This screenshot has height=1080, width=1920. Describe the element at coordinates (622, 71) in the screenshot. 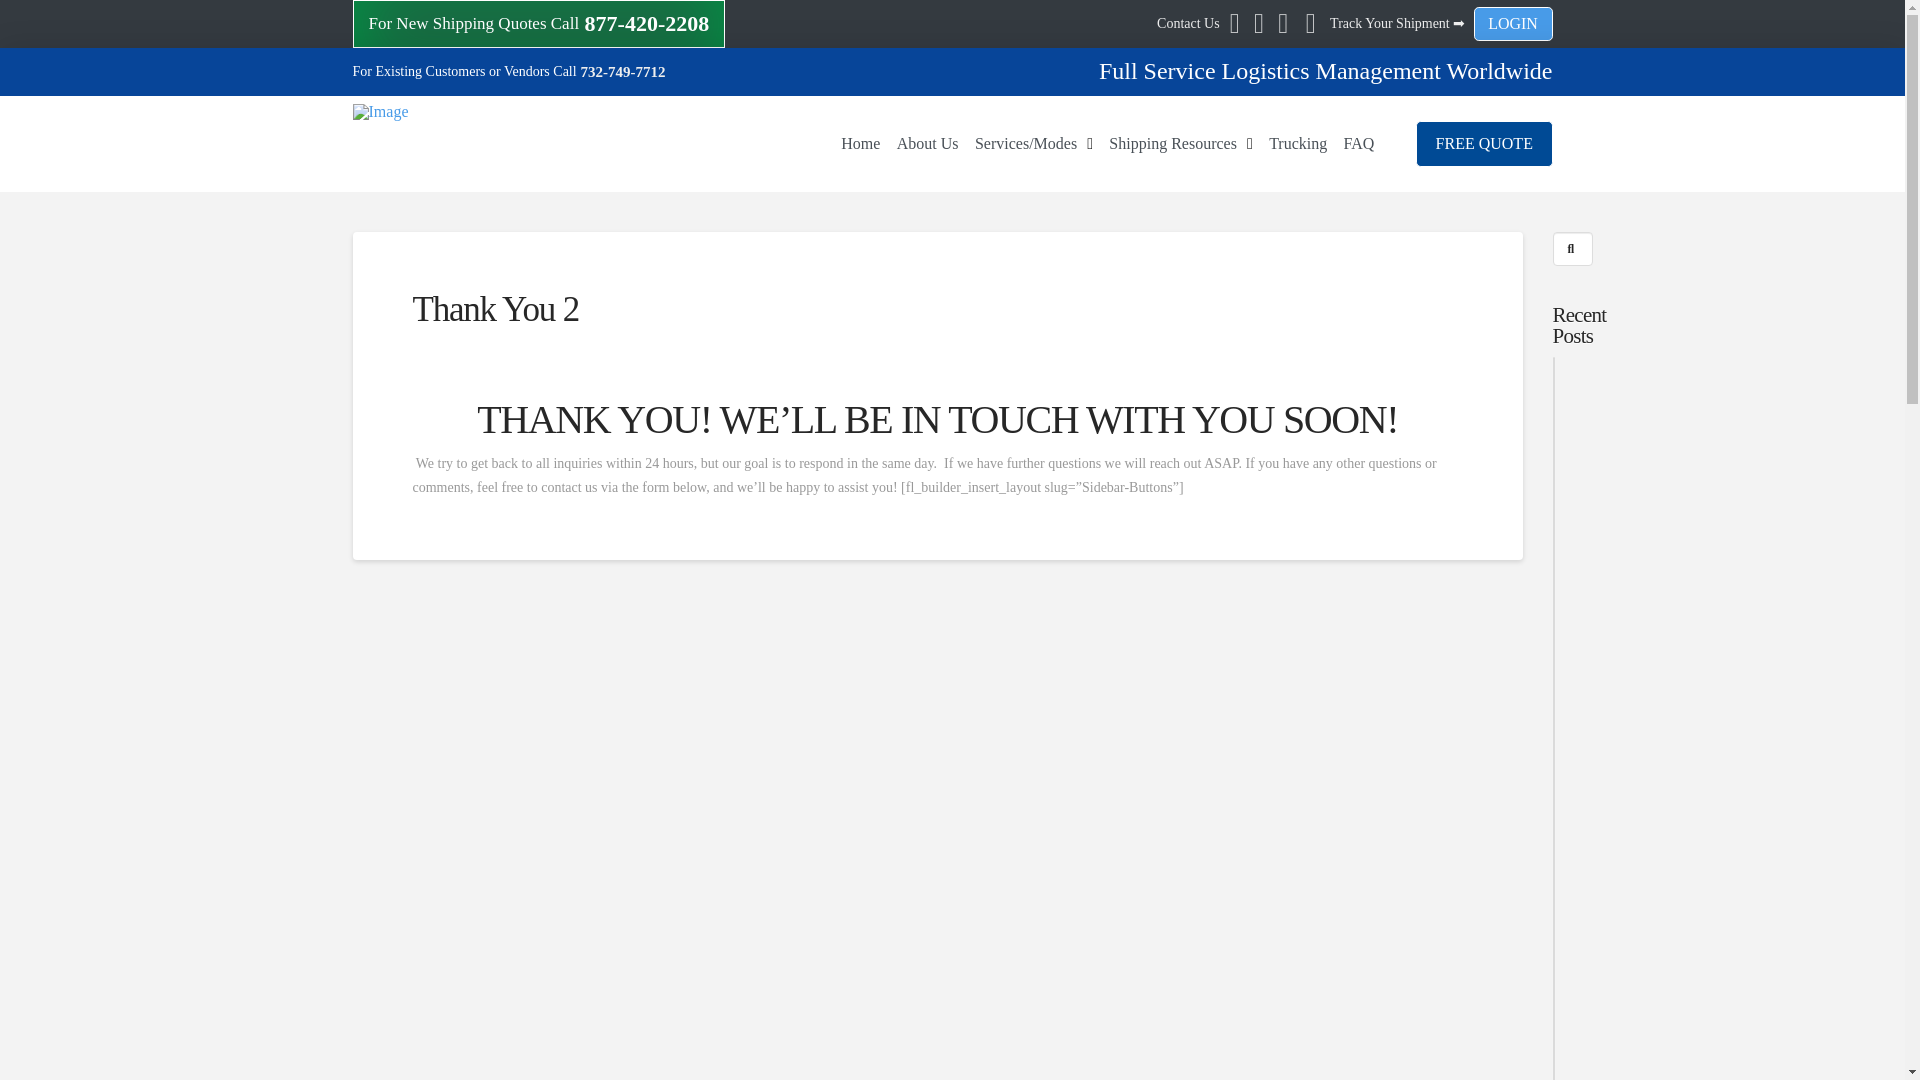

I see ` 732-749-7712` at that location.